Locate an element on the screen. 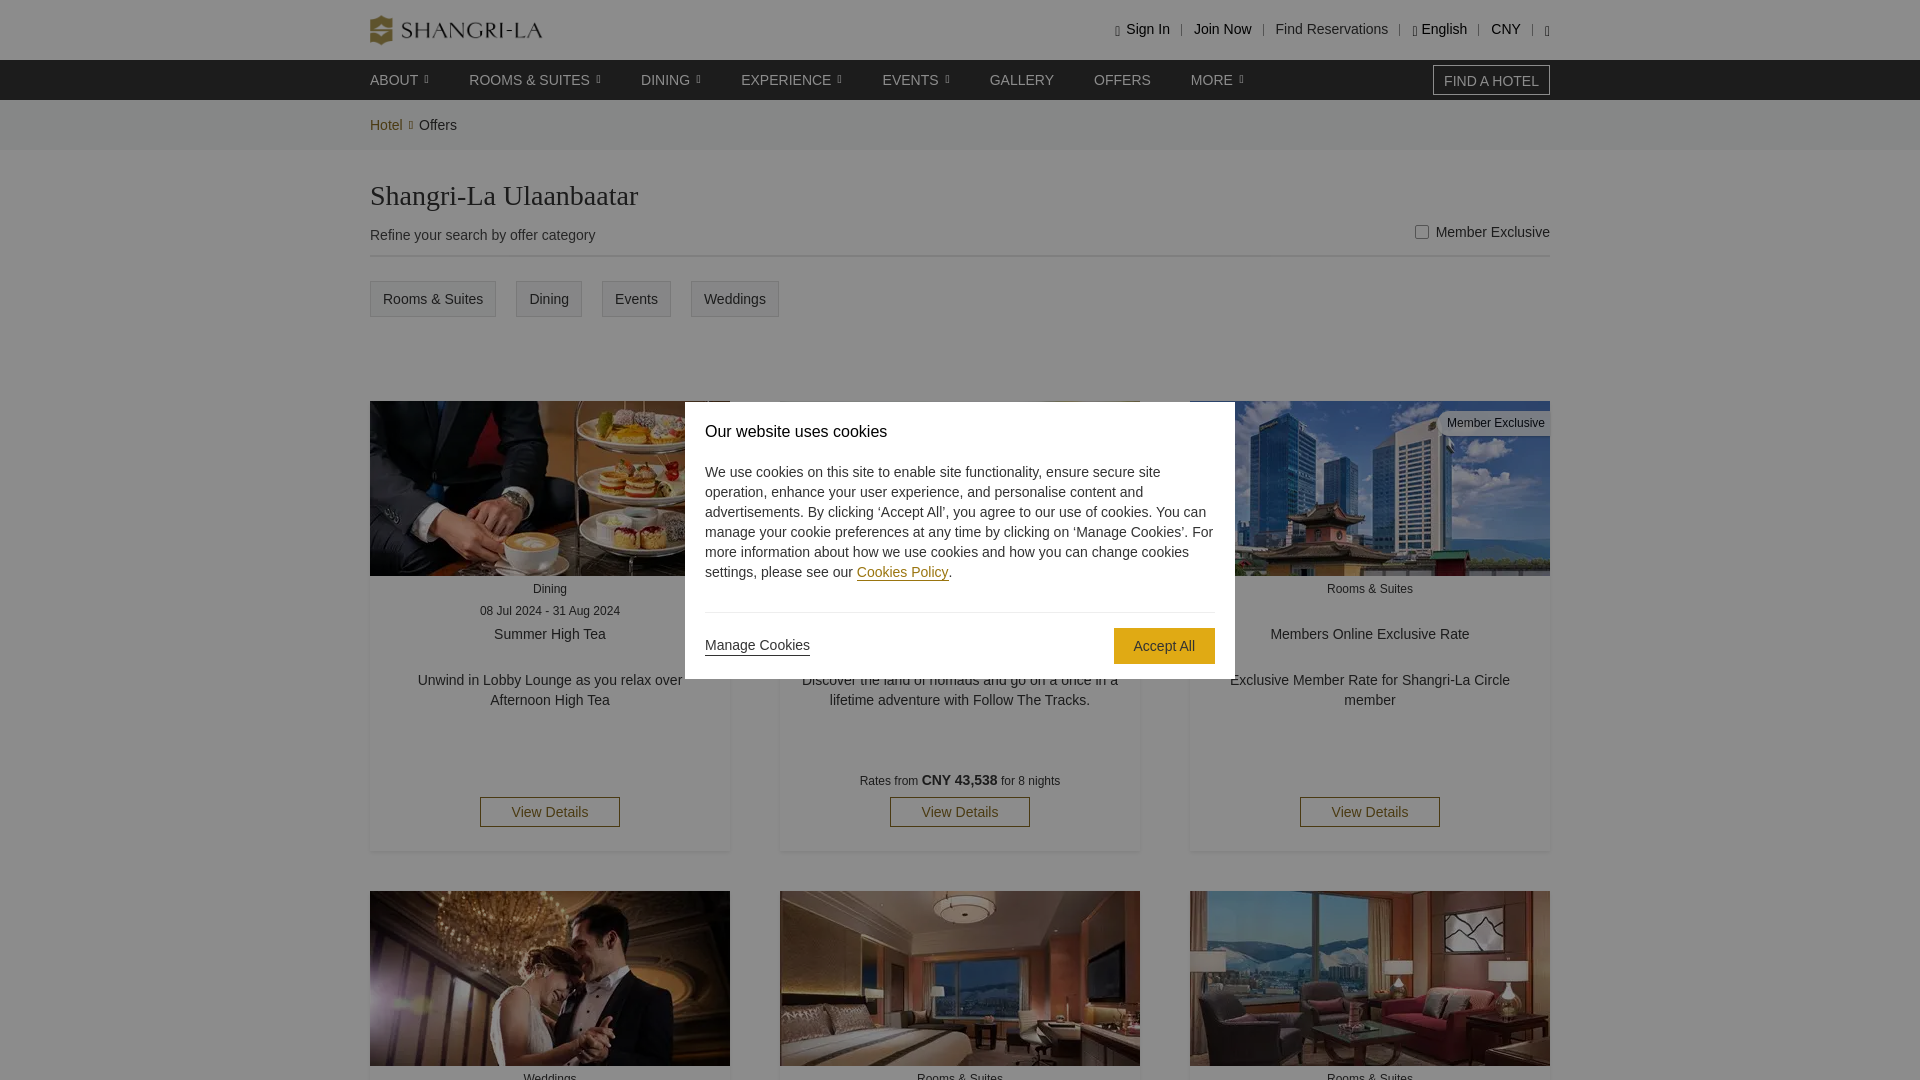 This screenshot has height=1080, width=1920. EXPERIENCE is located at coordinates (792, 80).